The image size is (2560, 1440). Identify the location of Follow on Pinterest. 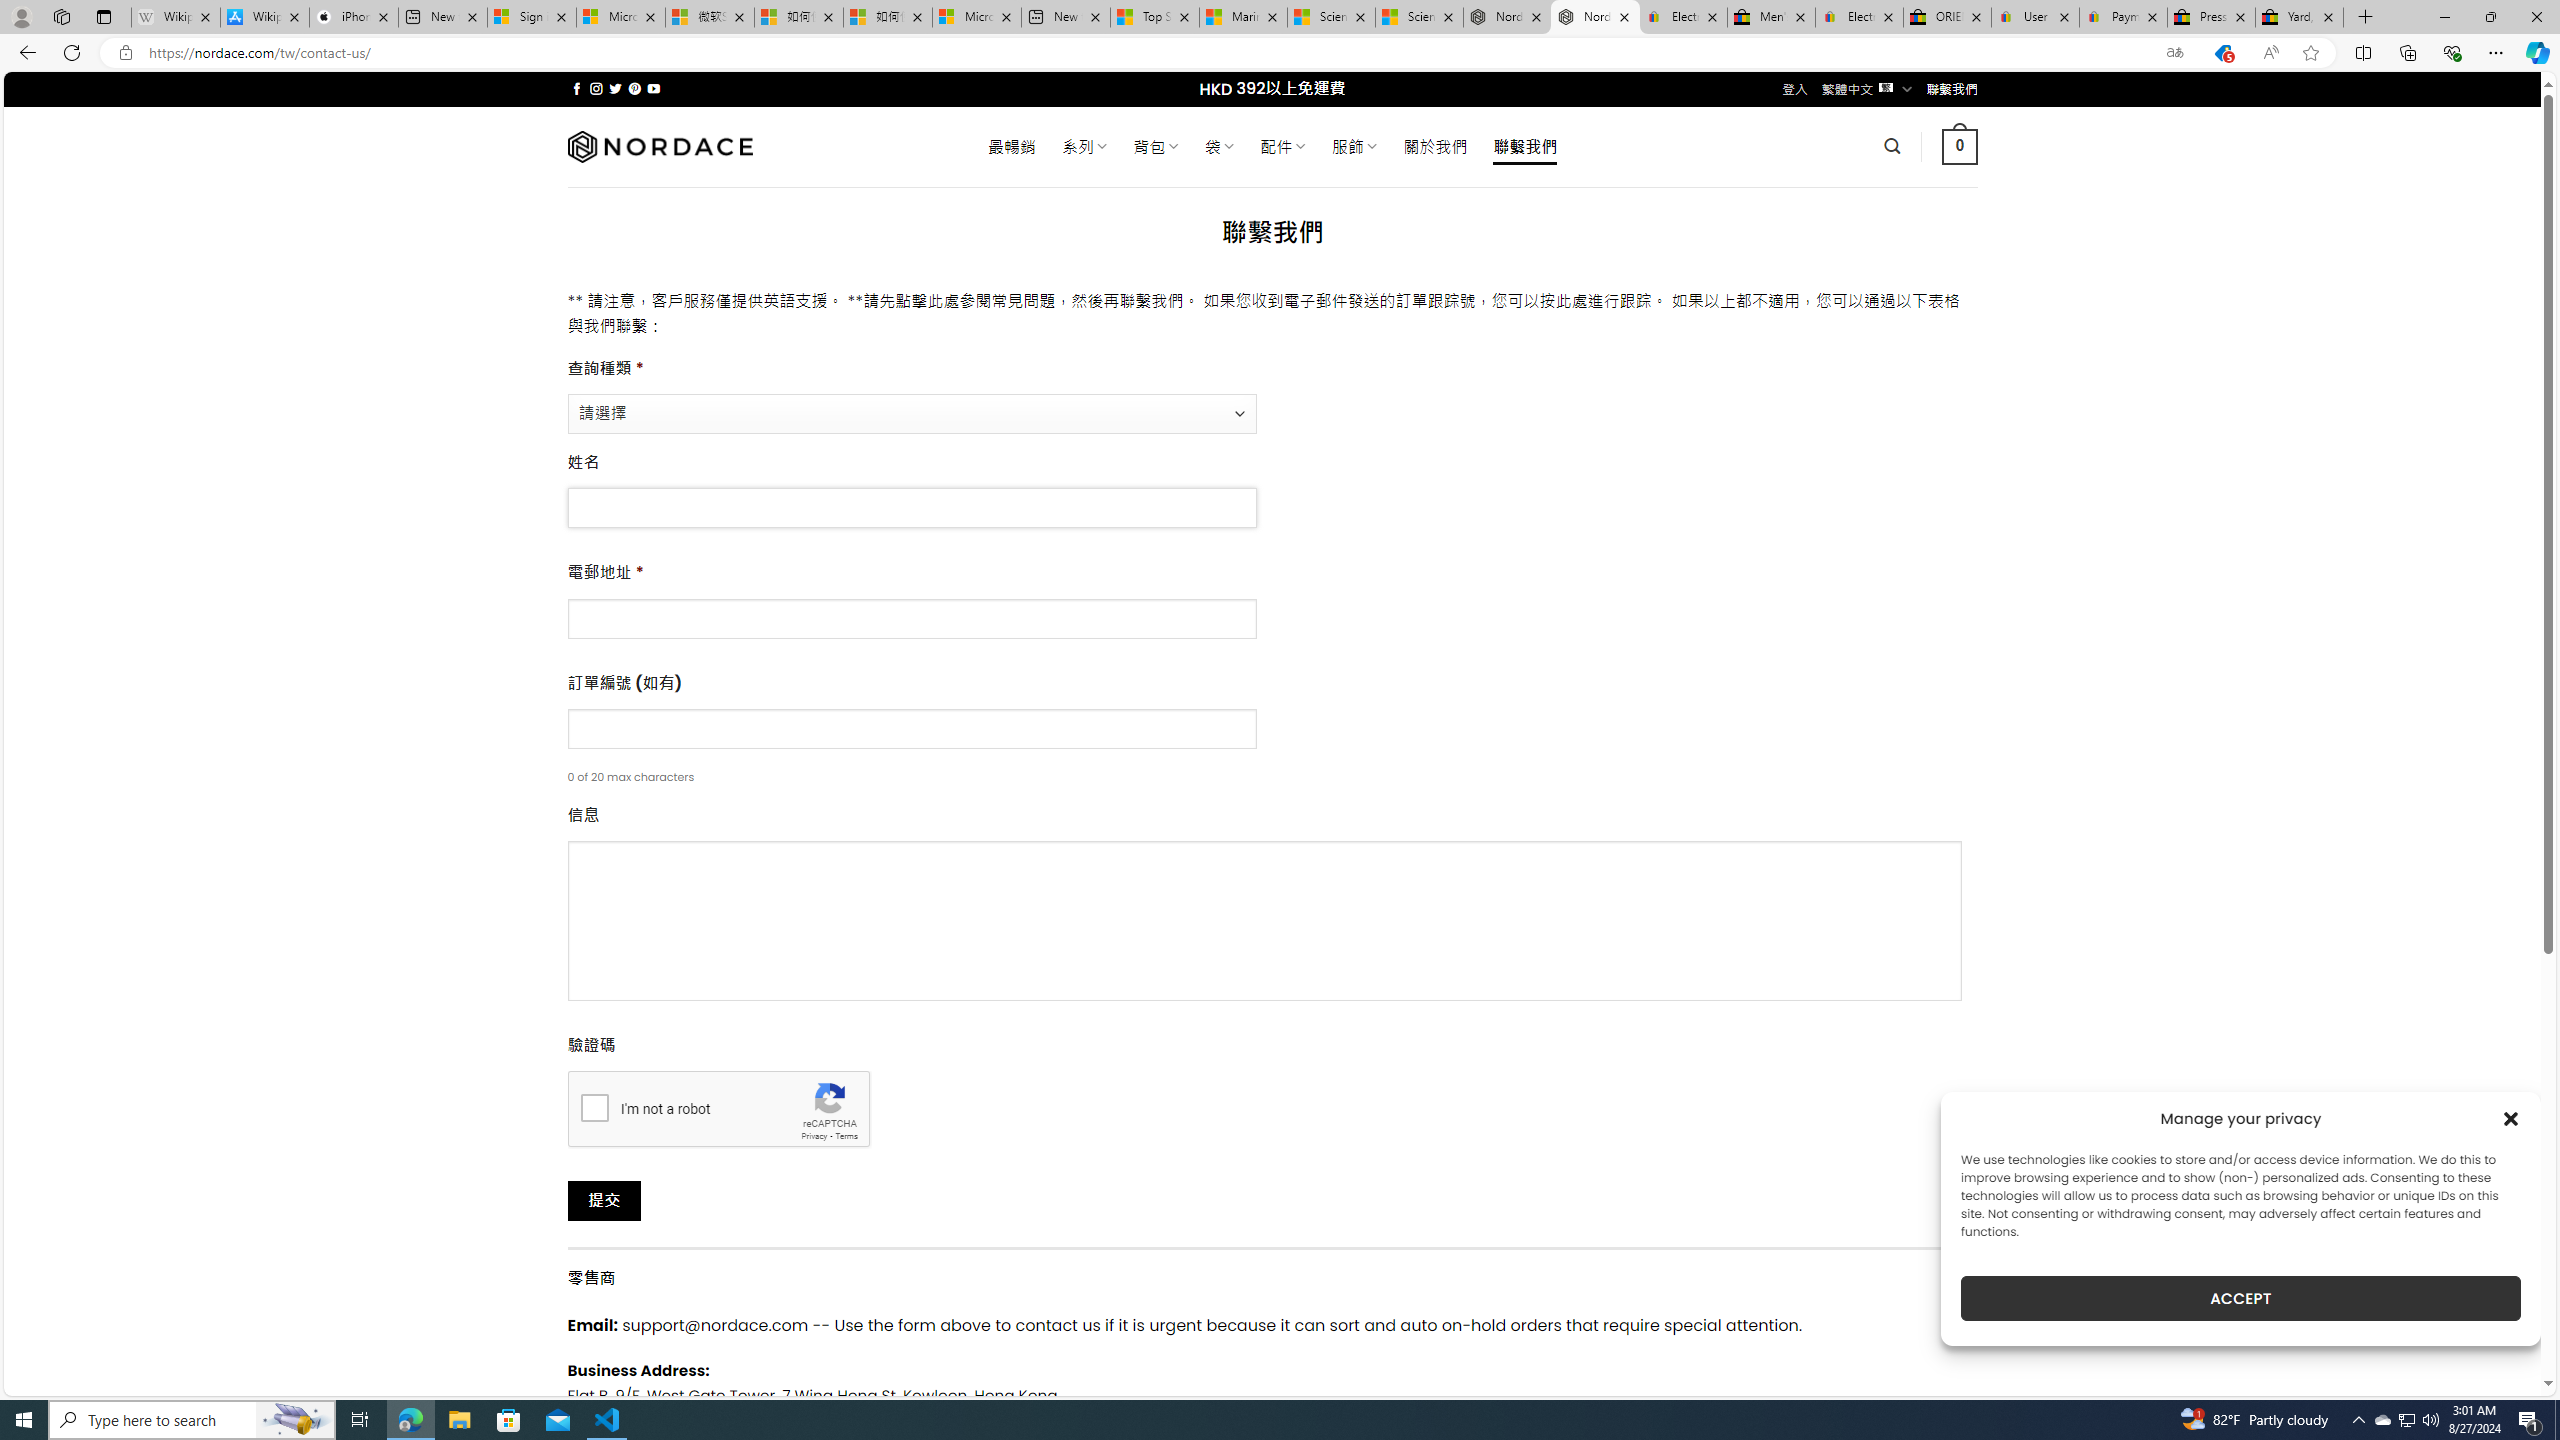
(634, 88).